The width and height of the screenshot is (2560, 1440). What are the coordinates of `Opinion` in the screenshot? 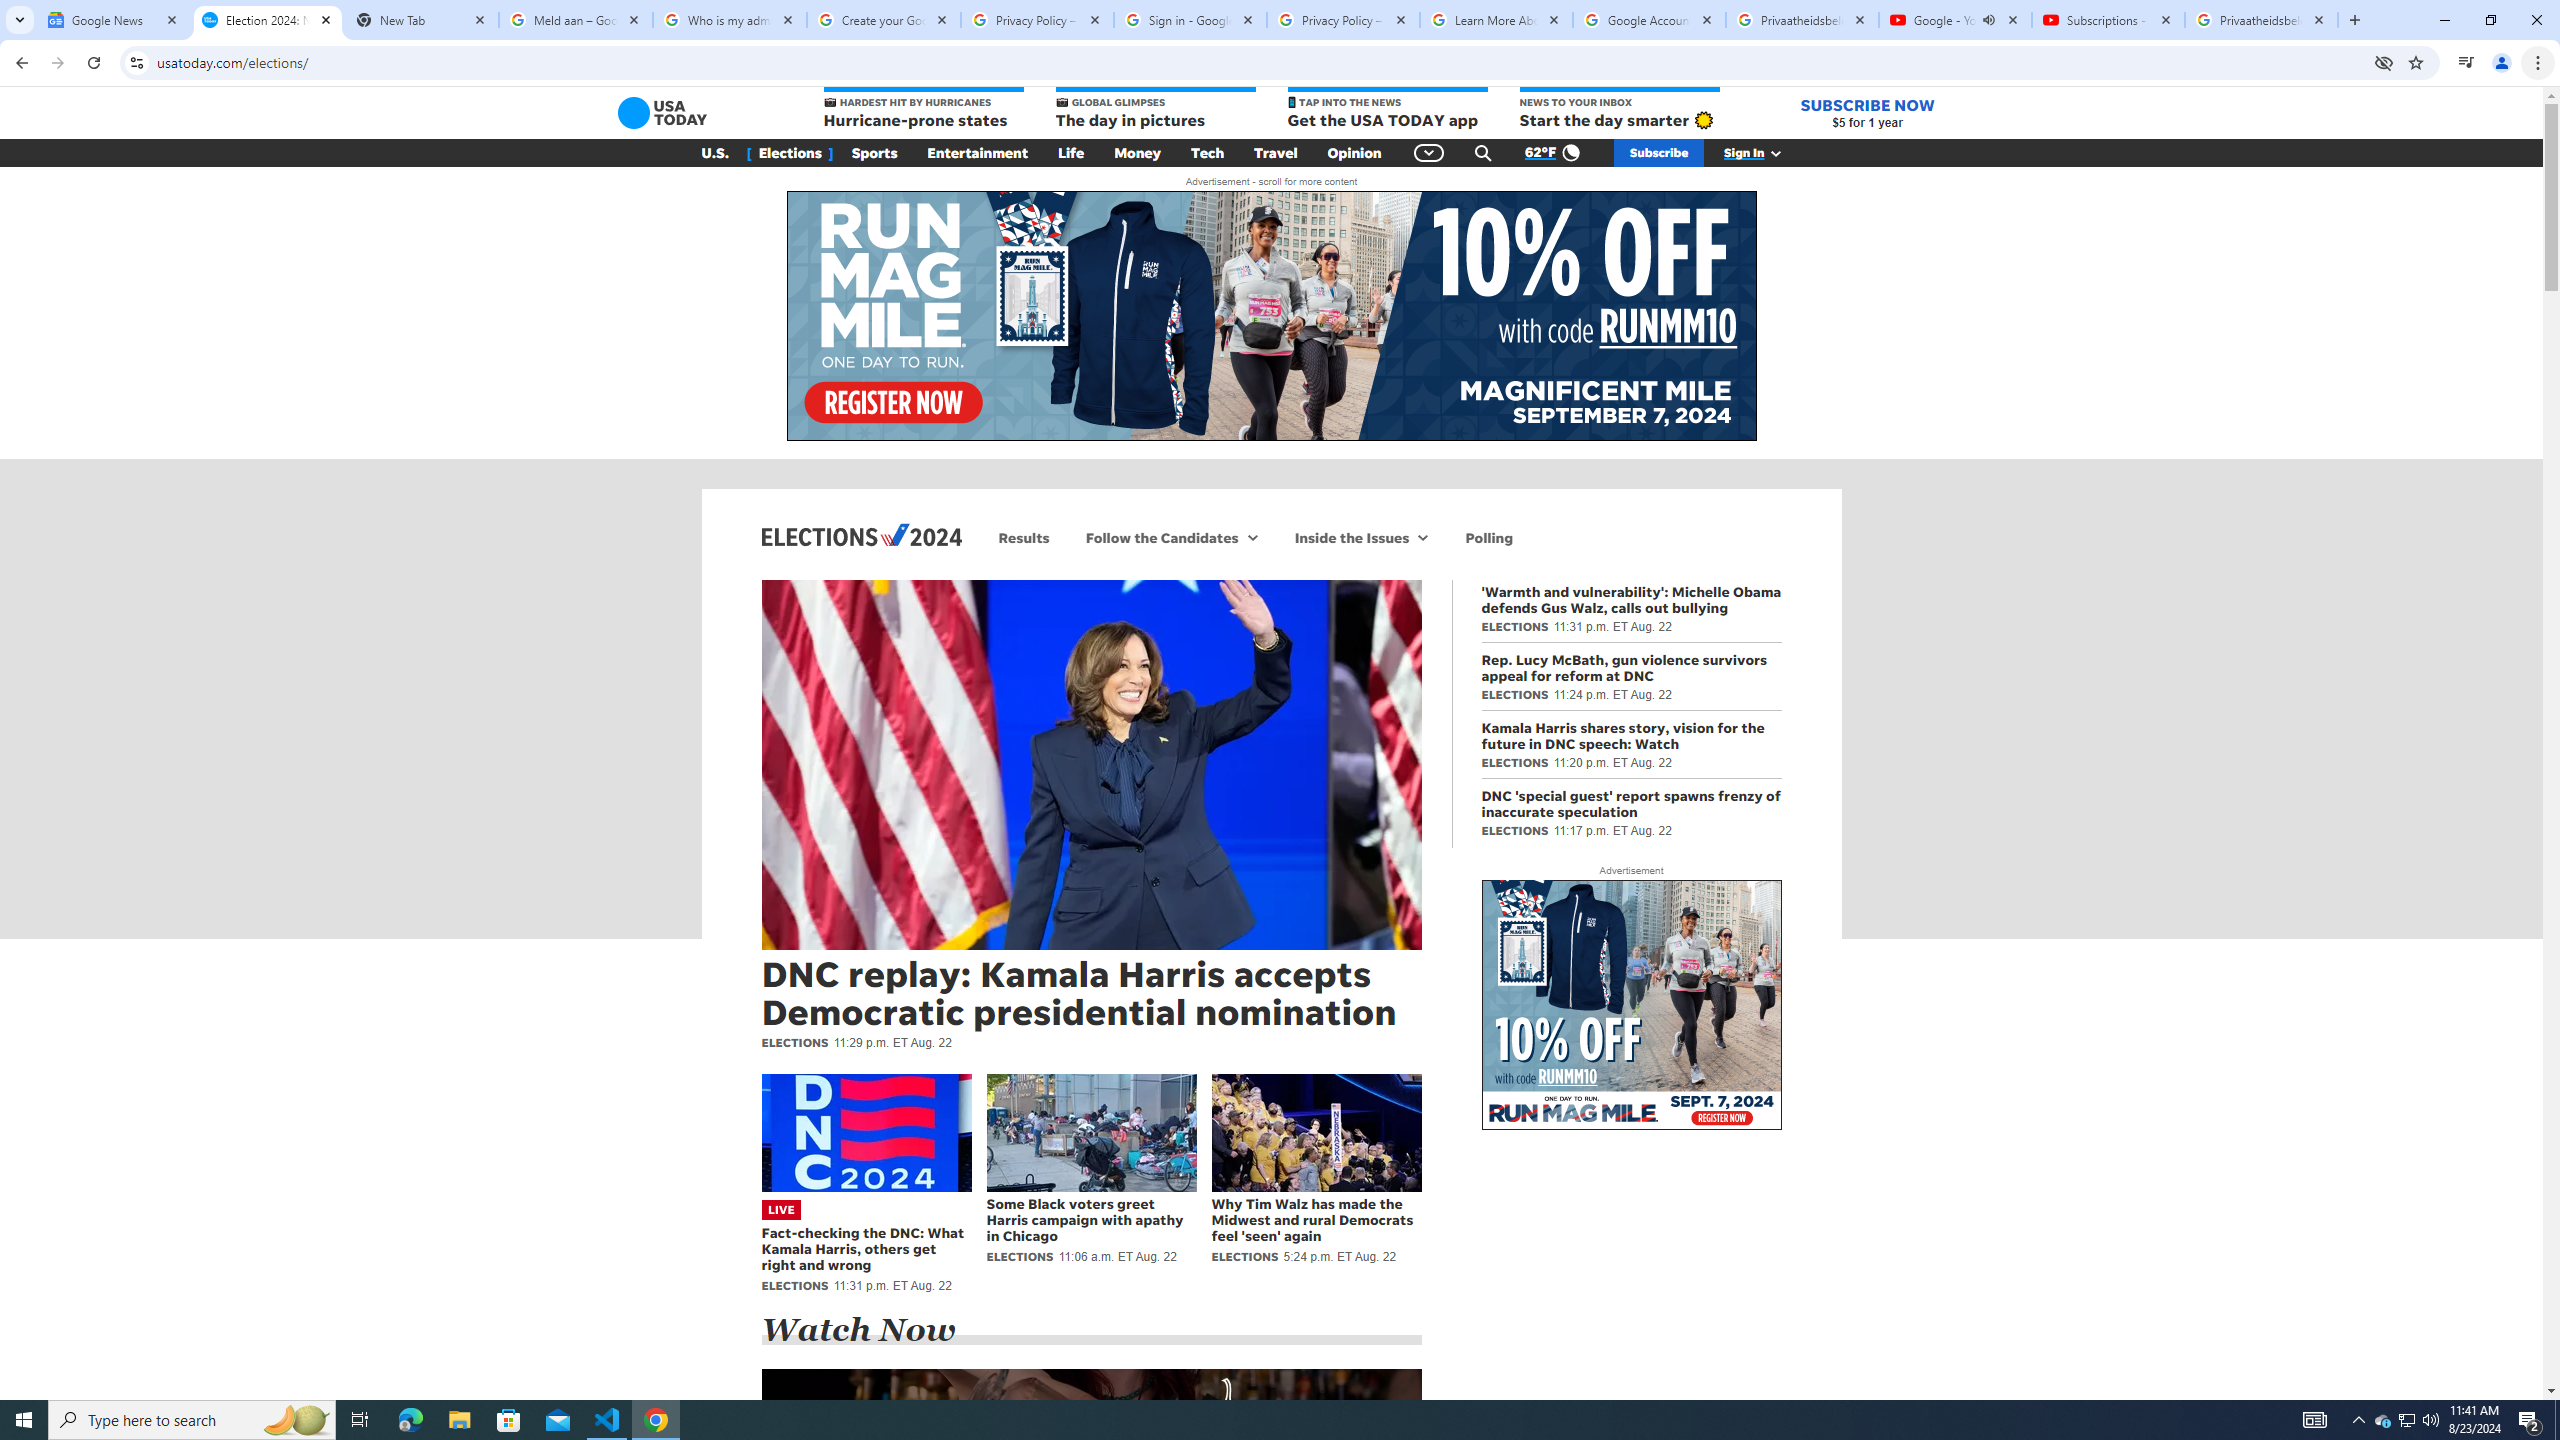 It's located at (1354, 153).